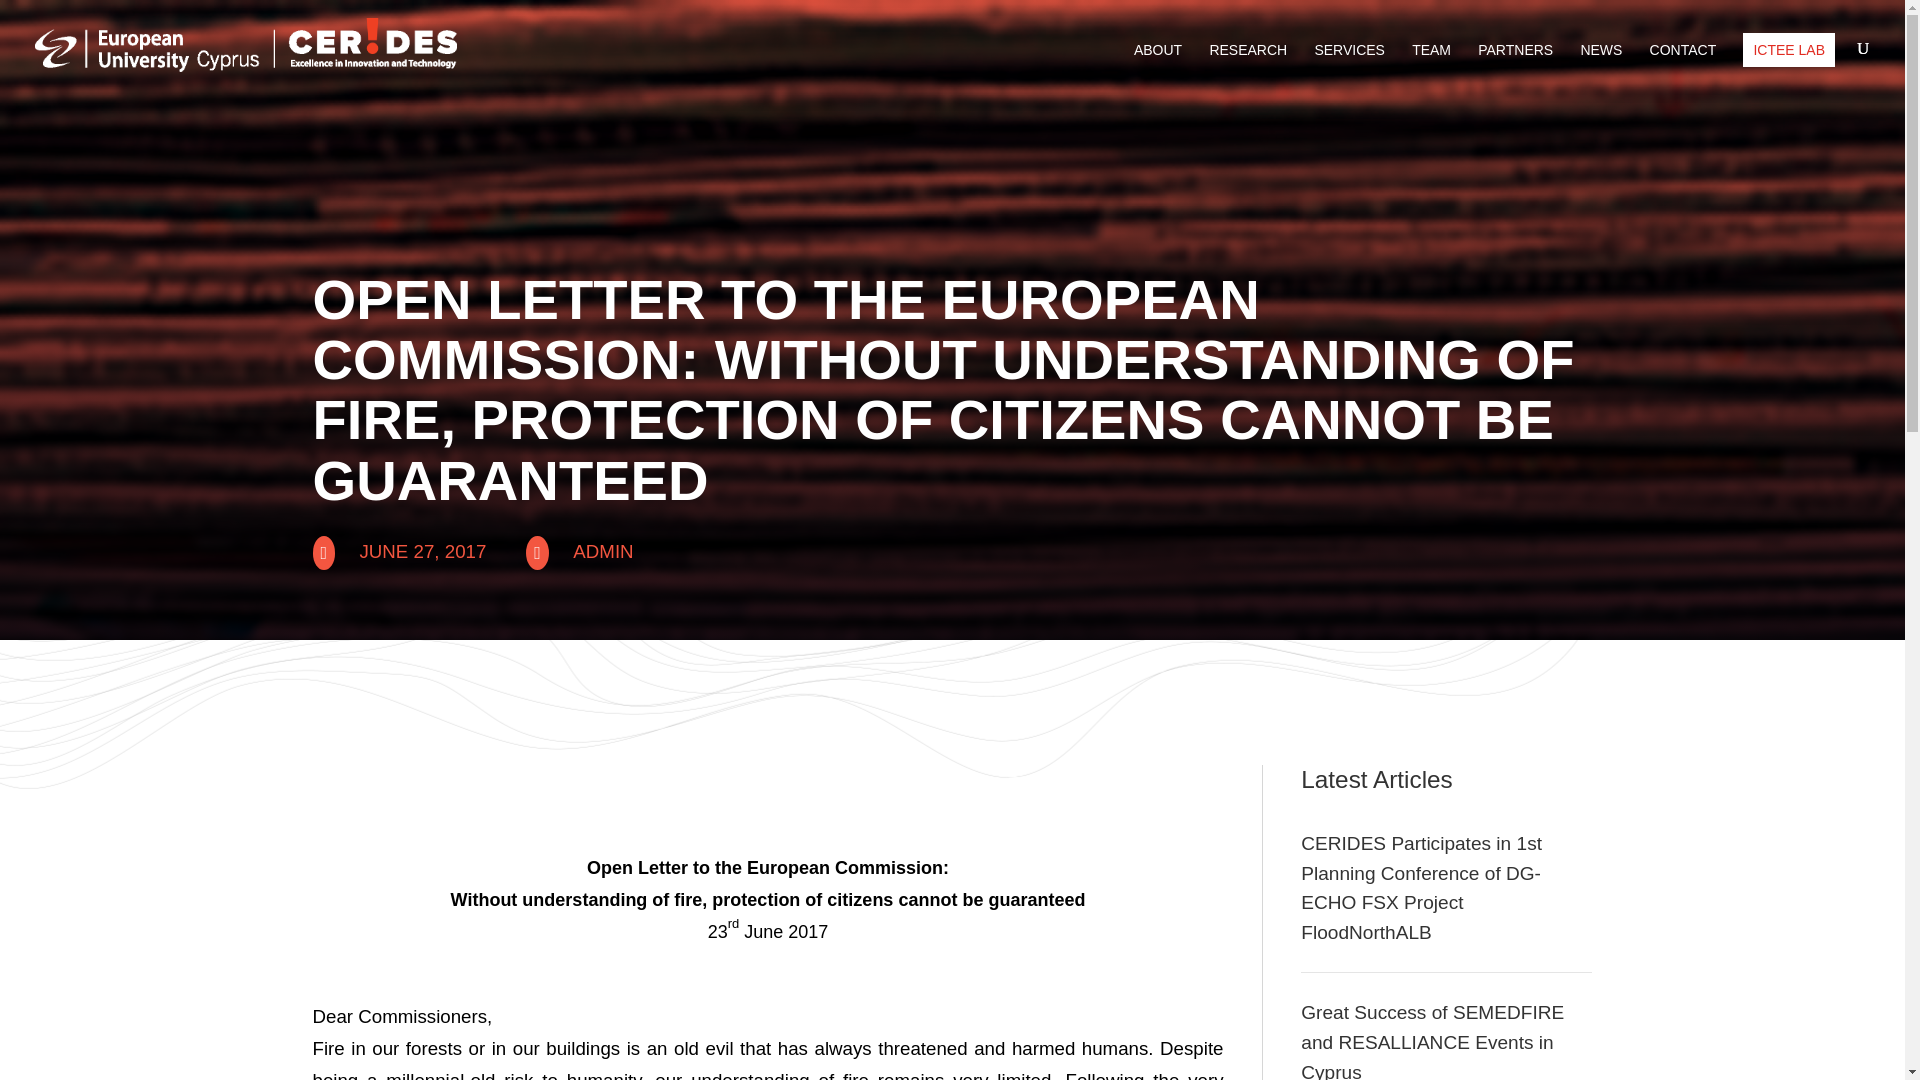 The width and height of the screenshot is (1920, 1080). What do you see at coordinates (1601, 66) in the screenshot?
I see `NEWS` at bounding box center [1601, 66].